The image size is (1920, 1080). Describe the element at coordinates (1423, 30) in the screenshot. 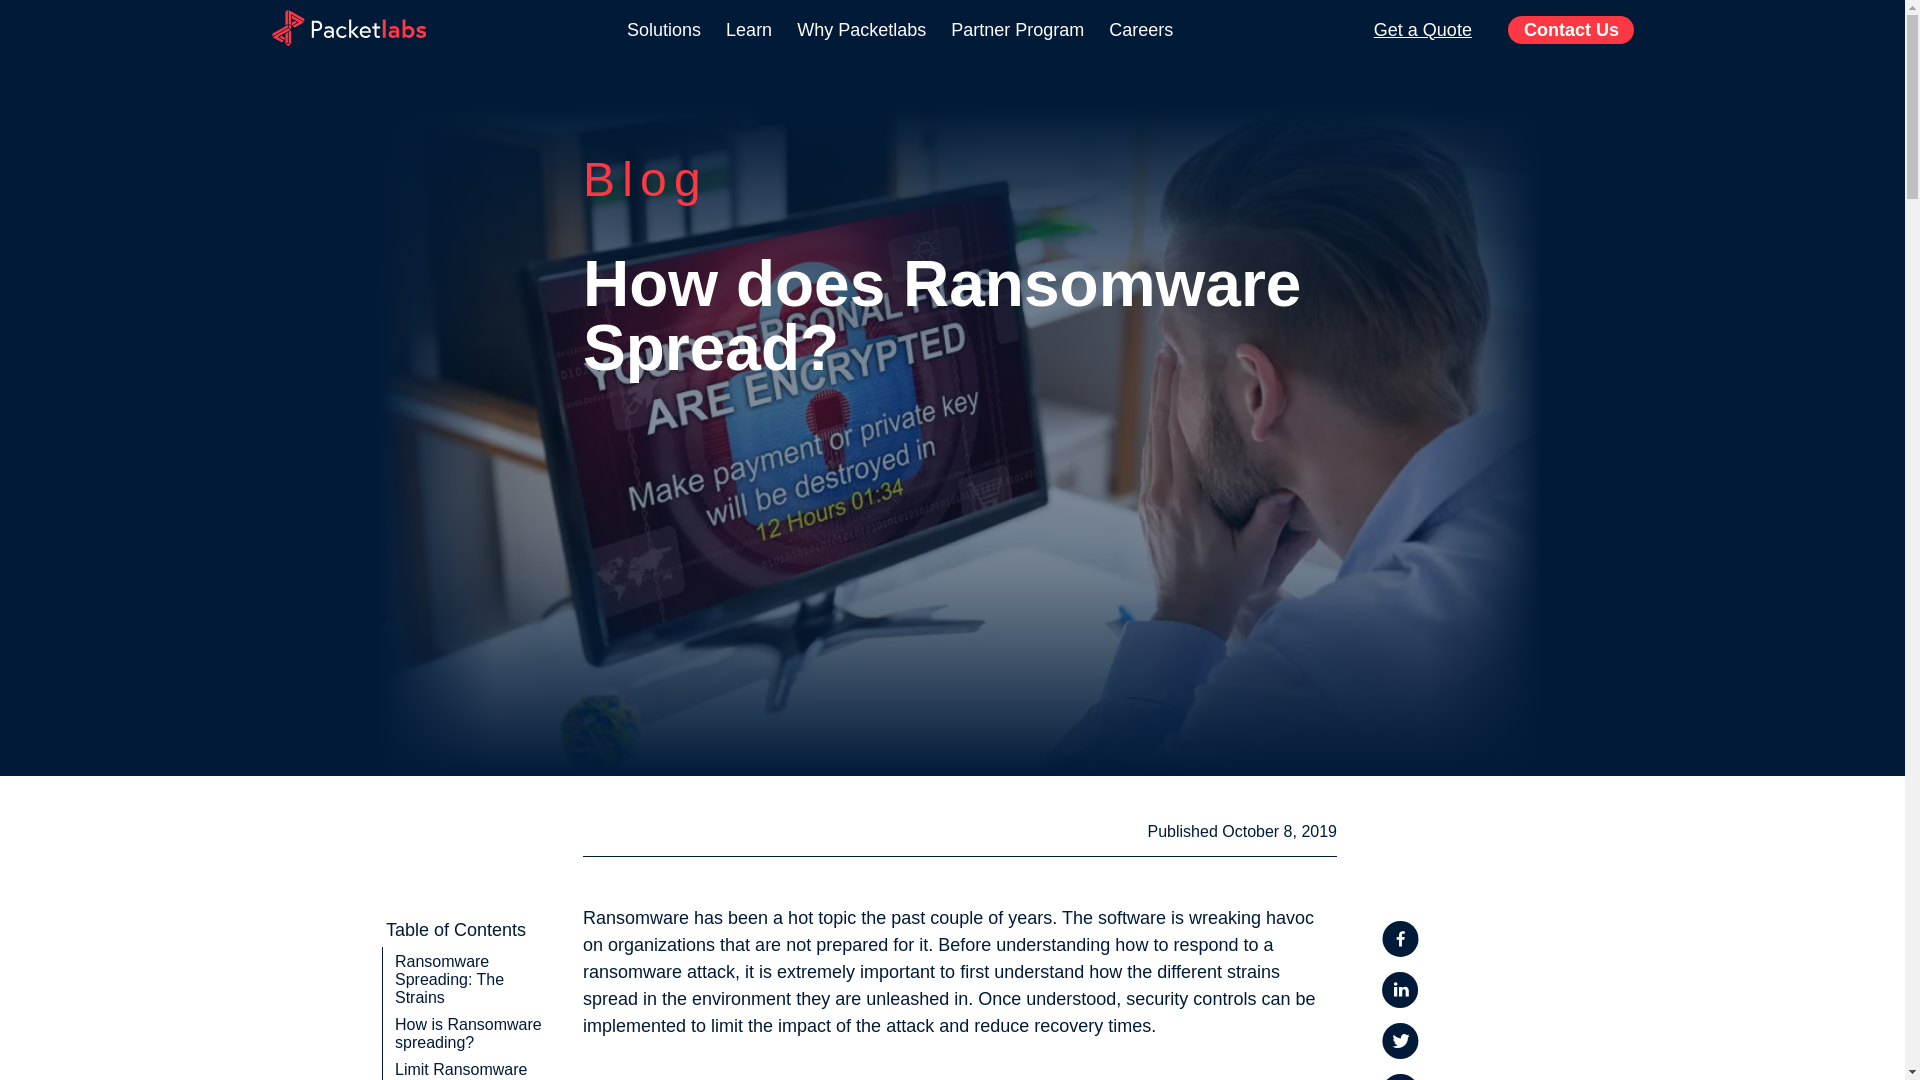

I see `Get a Quote` at that location.